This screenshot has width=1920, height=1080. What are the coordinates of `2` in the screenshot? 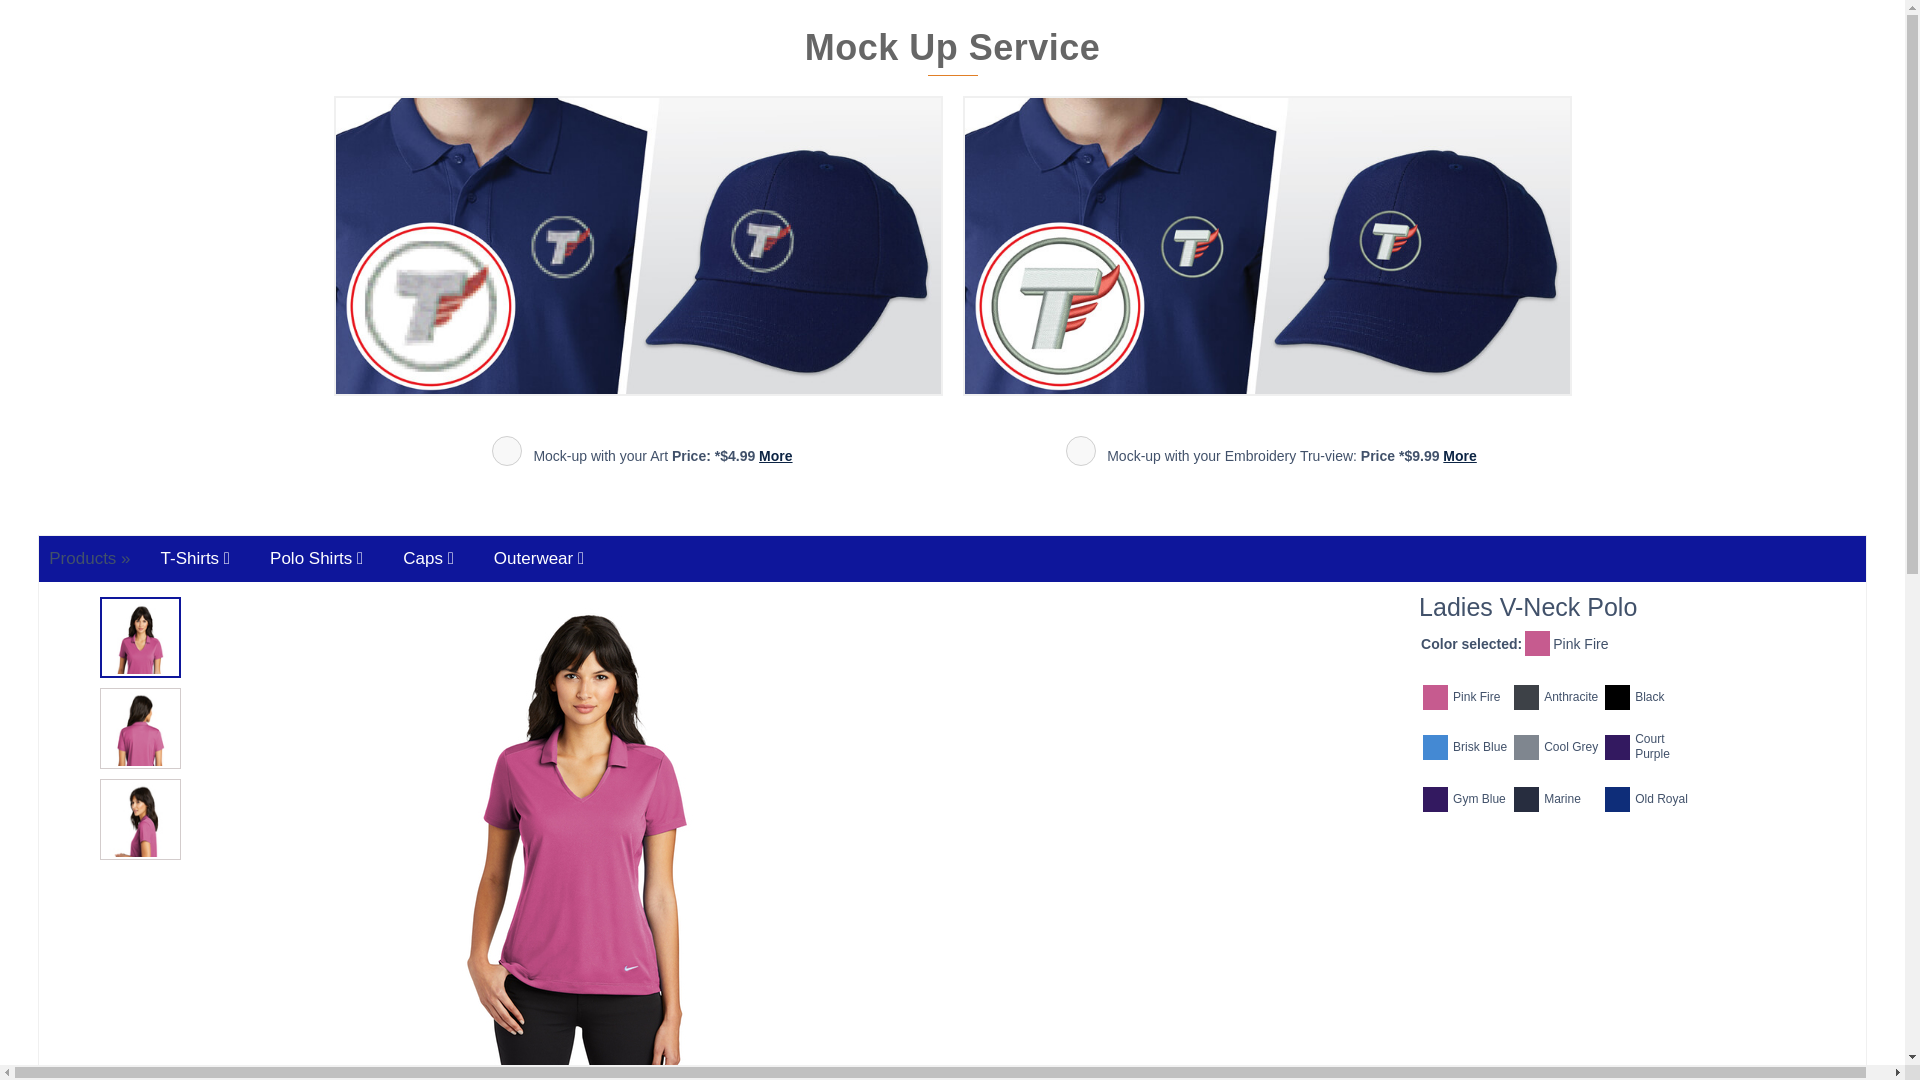 It's located at (1080, 450).